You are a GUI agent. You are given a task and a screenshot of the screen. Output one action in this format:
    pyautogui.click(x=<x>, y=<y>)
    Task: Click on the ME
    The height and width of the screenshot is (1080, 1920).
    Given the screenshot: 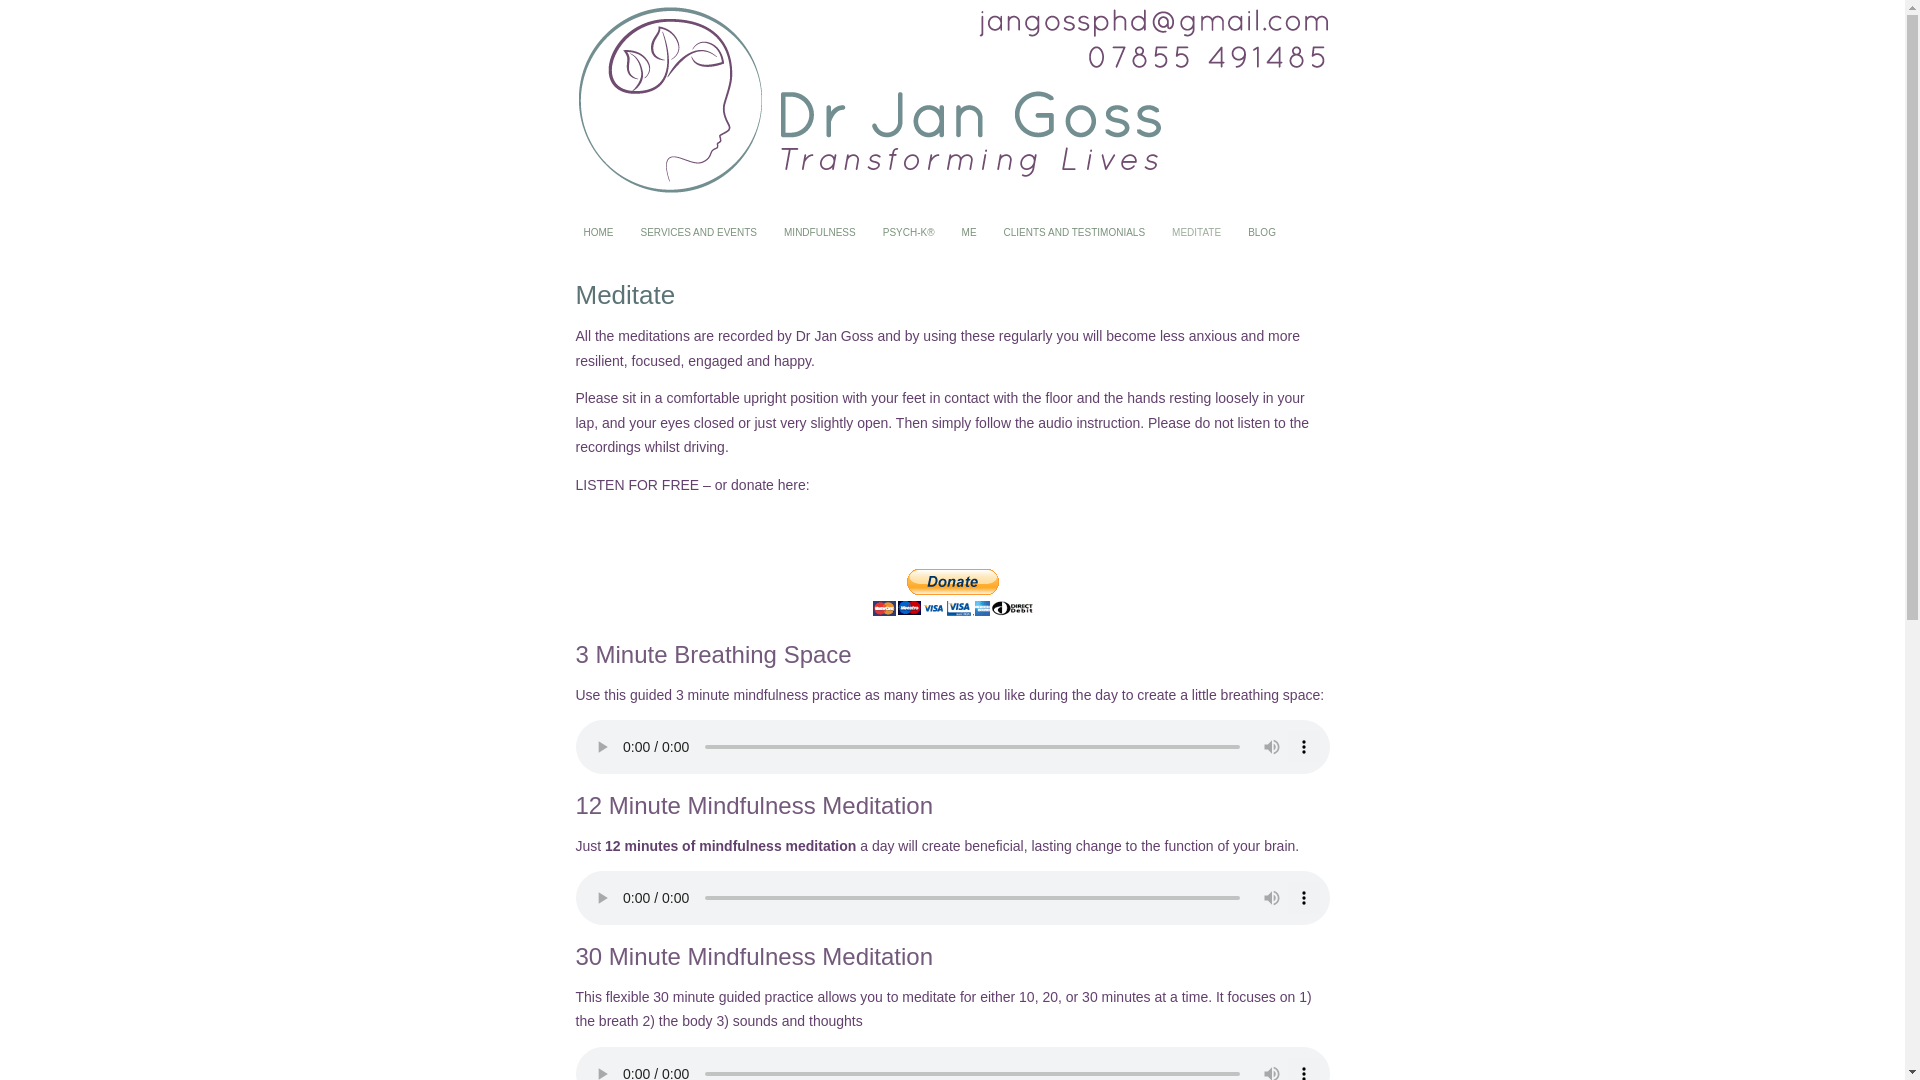 What is the action you would take?
    pyautogui.click(x=969, y=233)
    